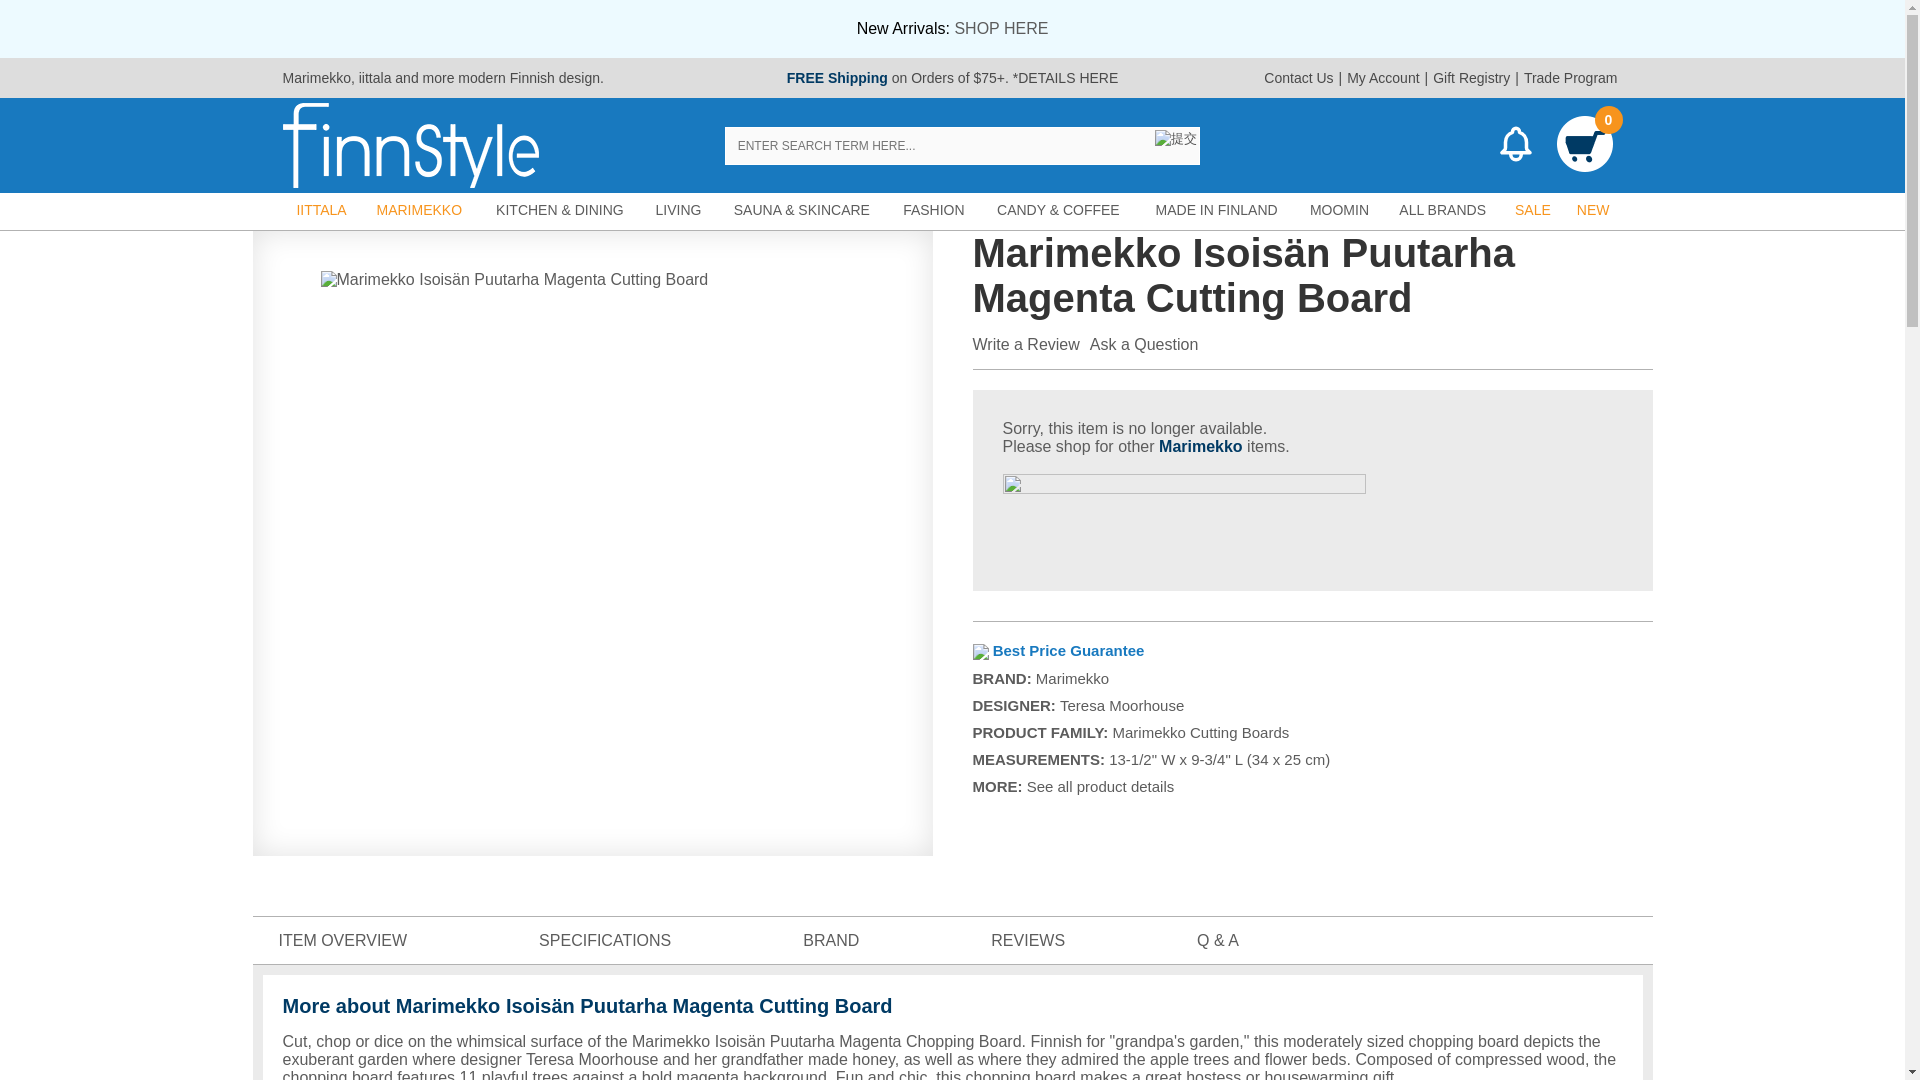 This screenshot has height=1080, width=1920. I want to click on SHOP HERE, so click(1001, 28).